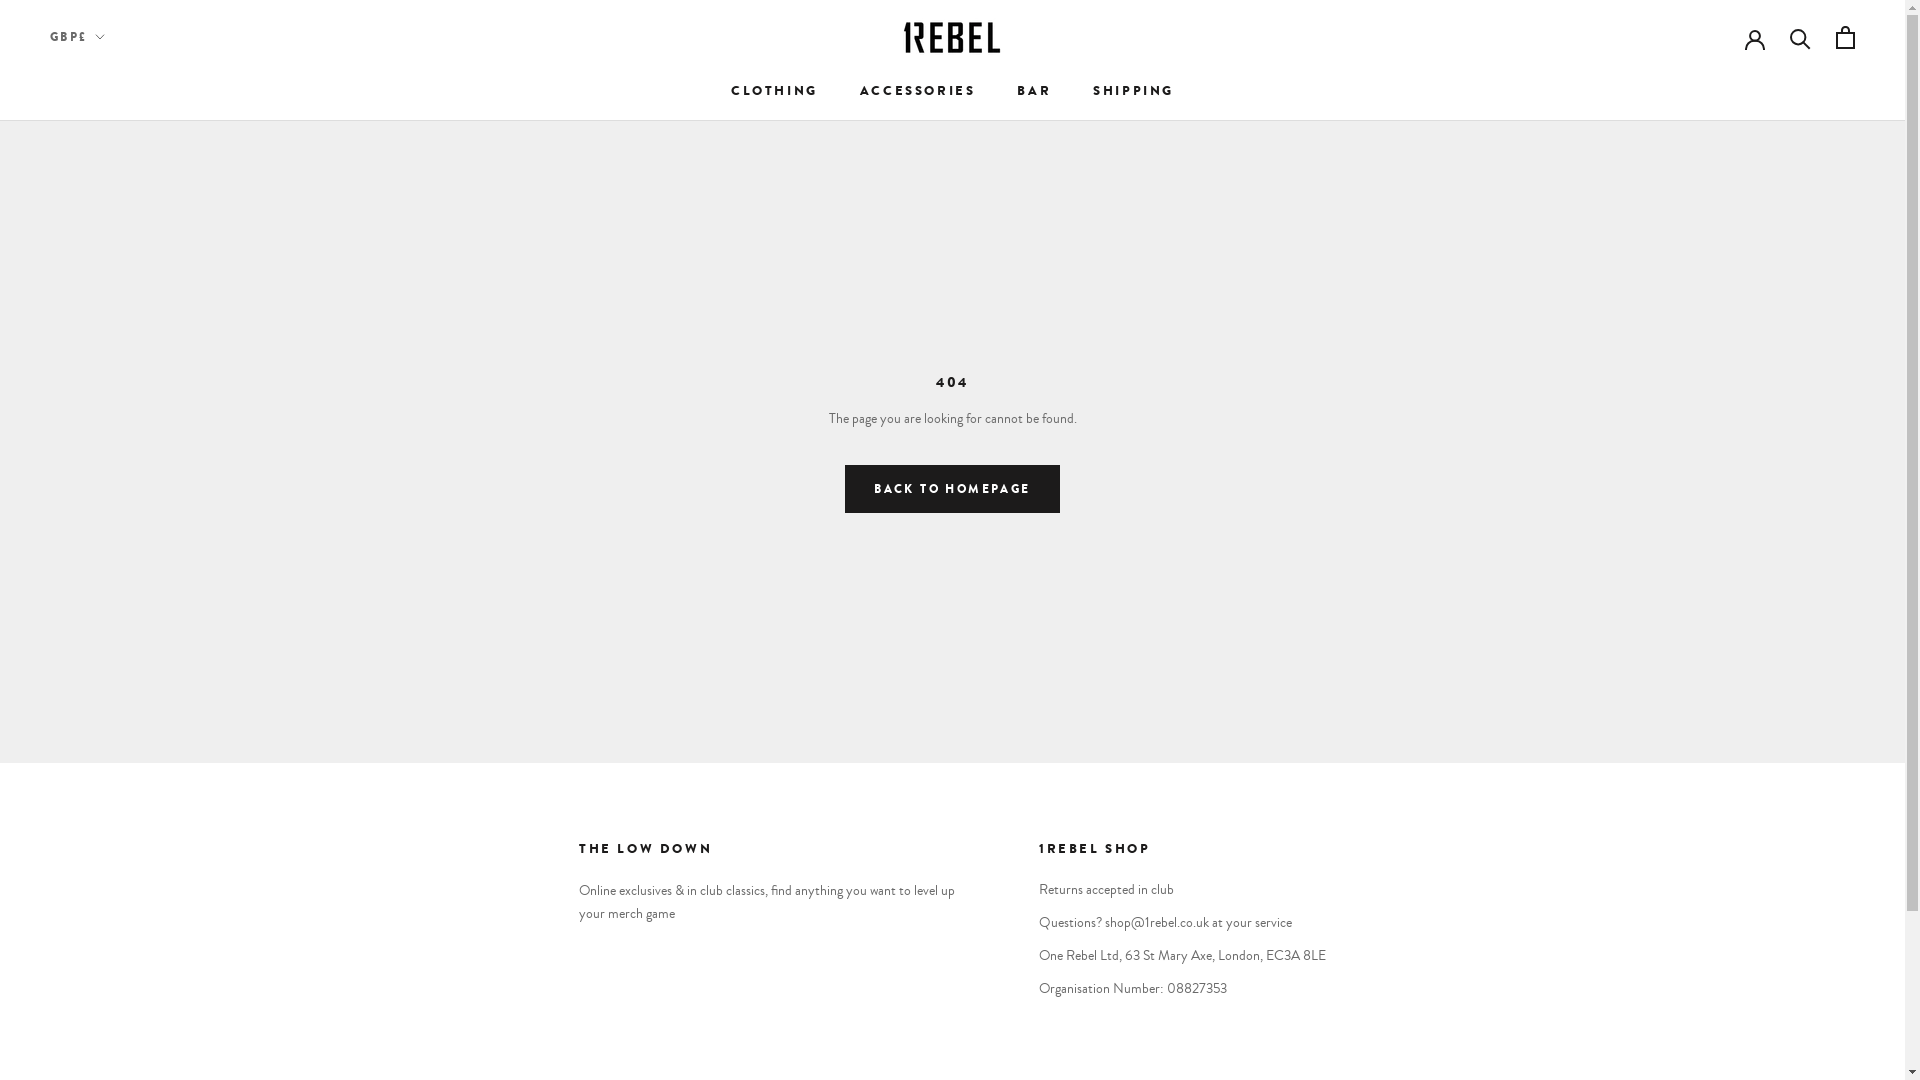  Describe the element at coordinates (119, 261) in the screenshot. I see `AWG` at that location.